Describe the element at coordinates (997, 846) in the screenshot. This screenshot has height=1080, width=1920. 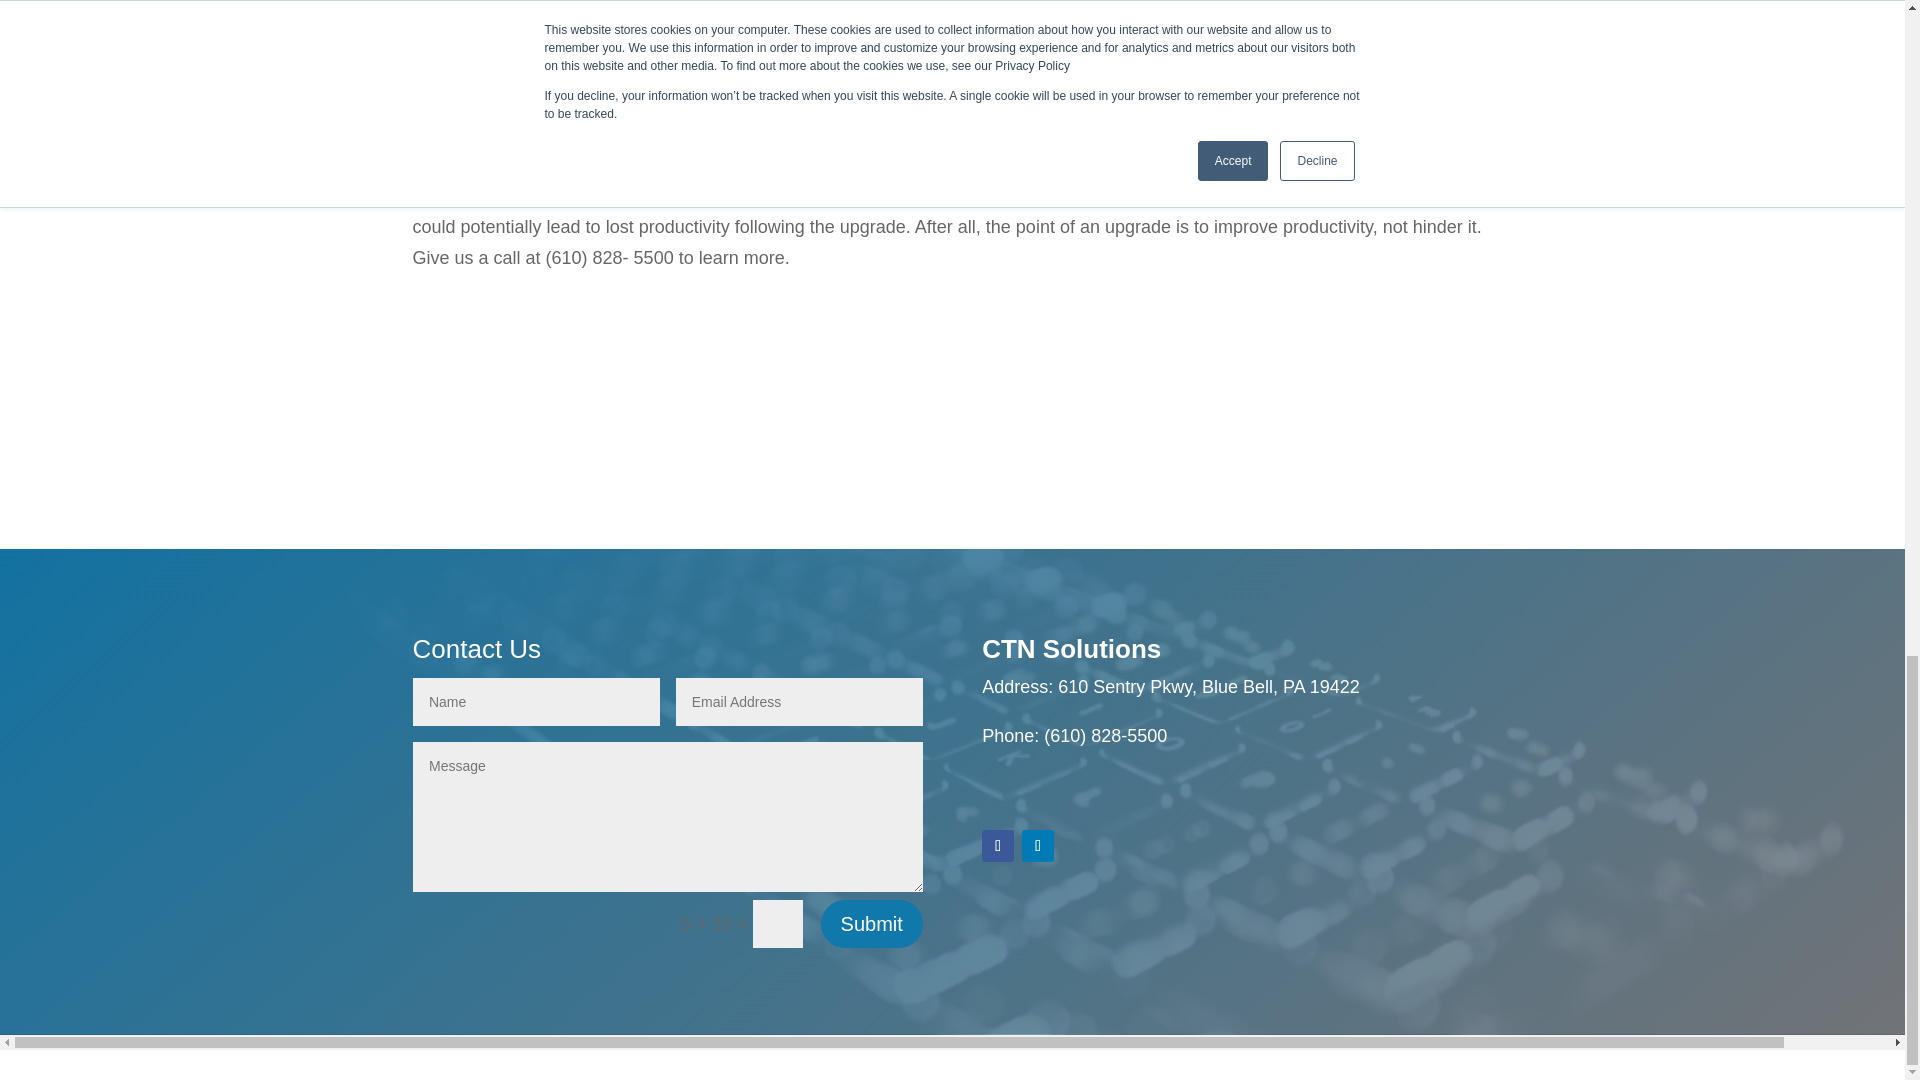
I see `Follow on Facebook` at that location.